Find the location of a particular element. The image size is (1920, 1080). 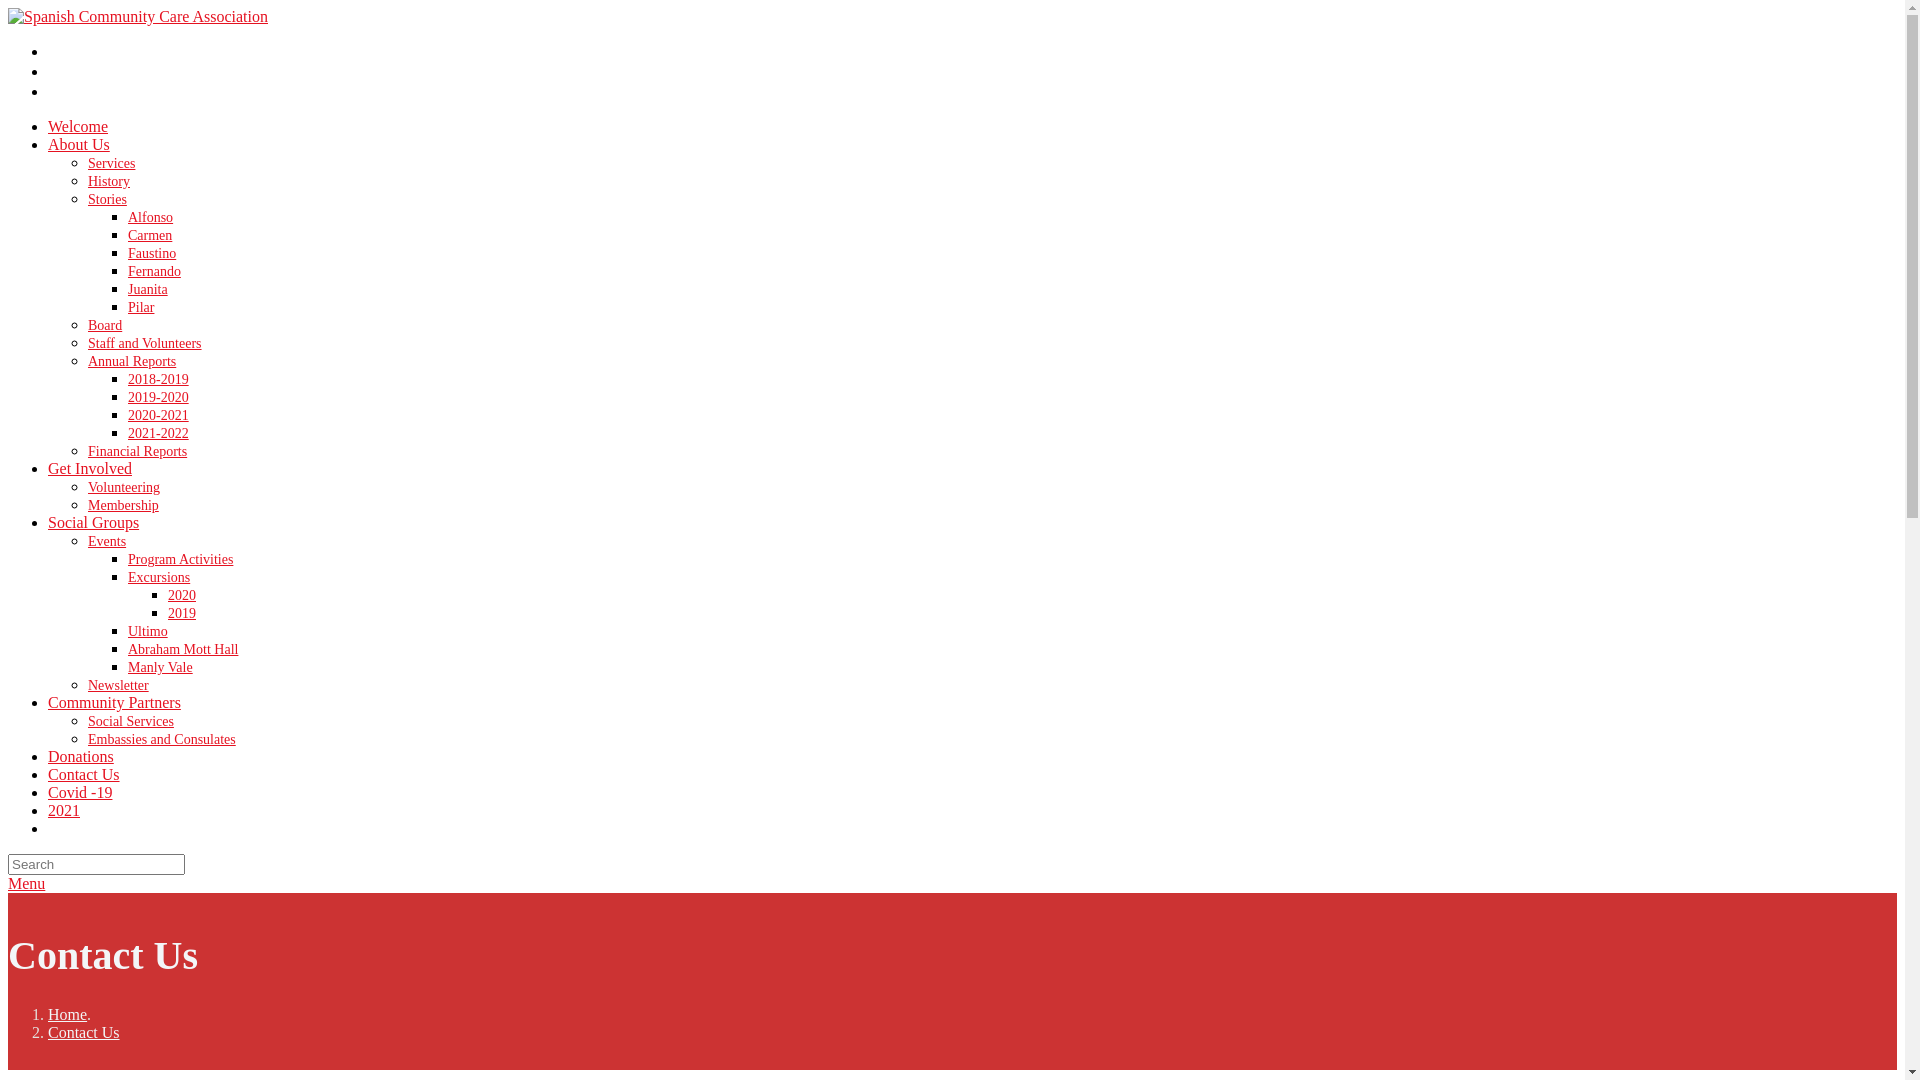

Carmen is located at coordinates (150, 236).